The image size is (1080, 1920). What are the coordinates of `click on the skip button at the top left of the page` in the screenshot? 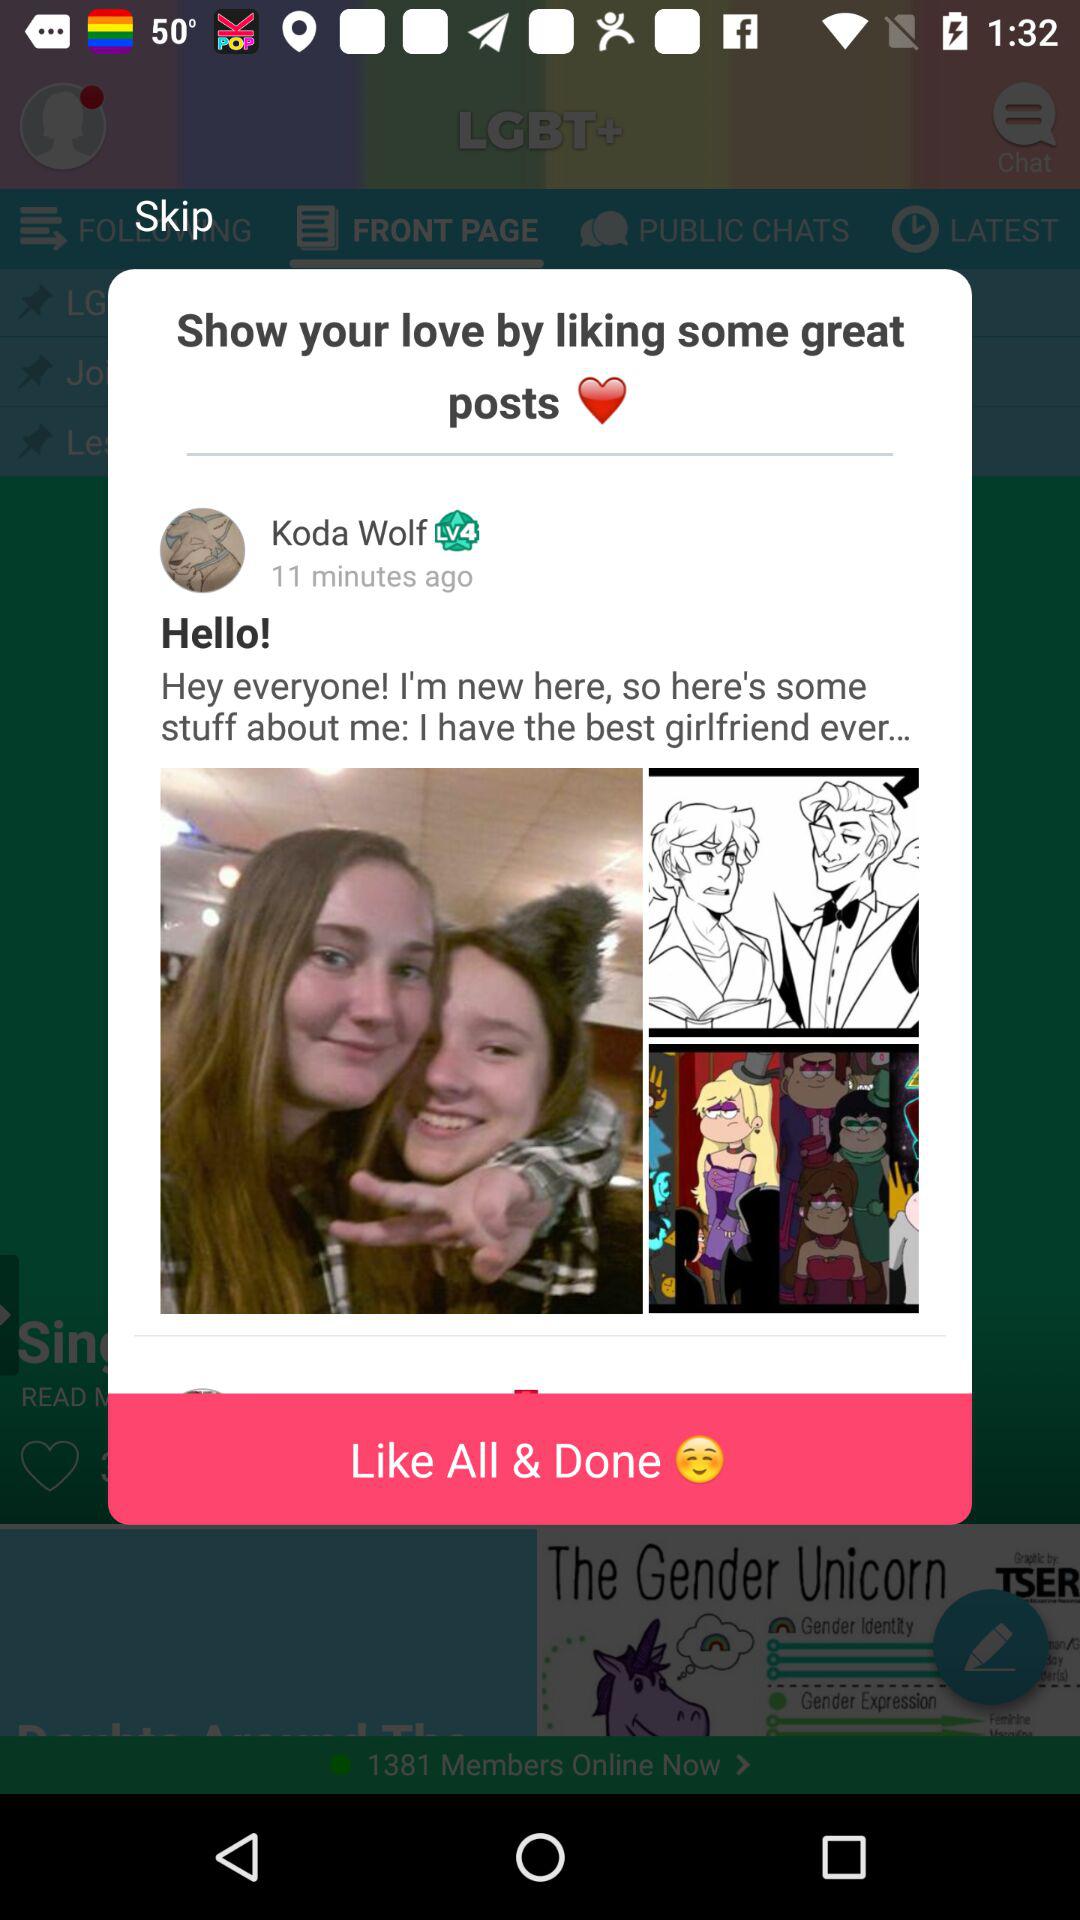 It's located at (174, 214).